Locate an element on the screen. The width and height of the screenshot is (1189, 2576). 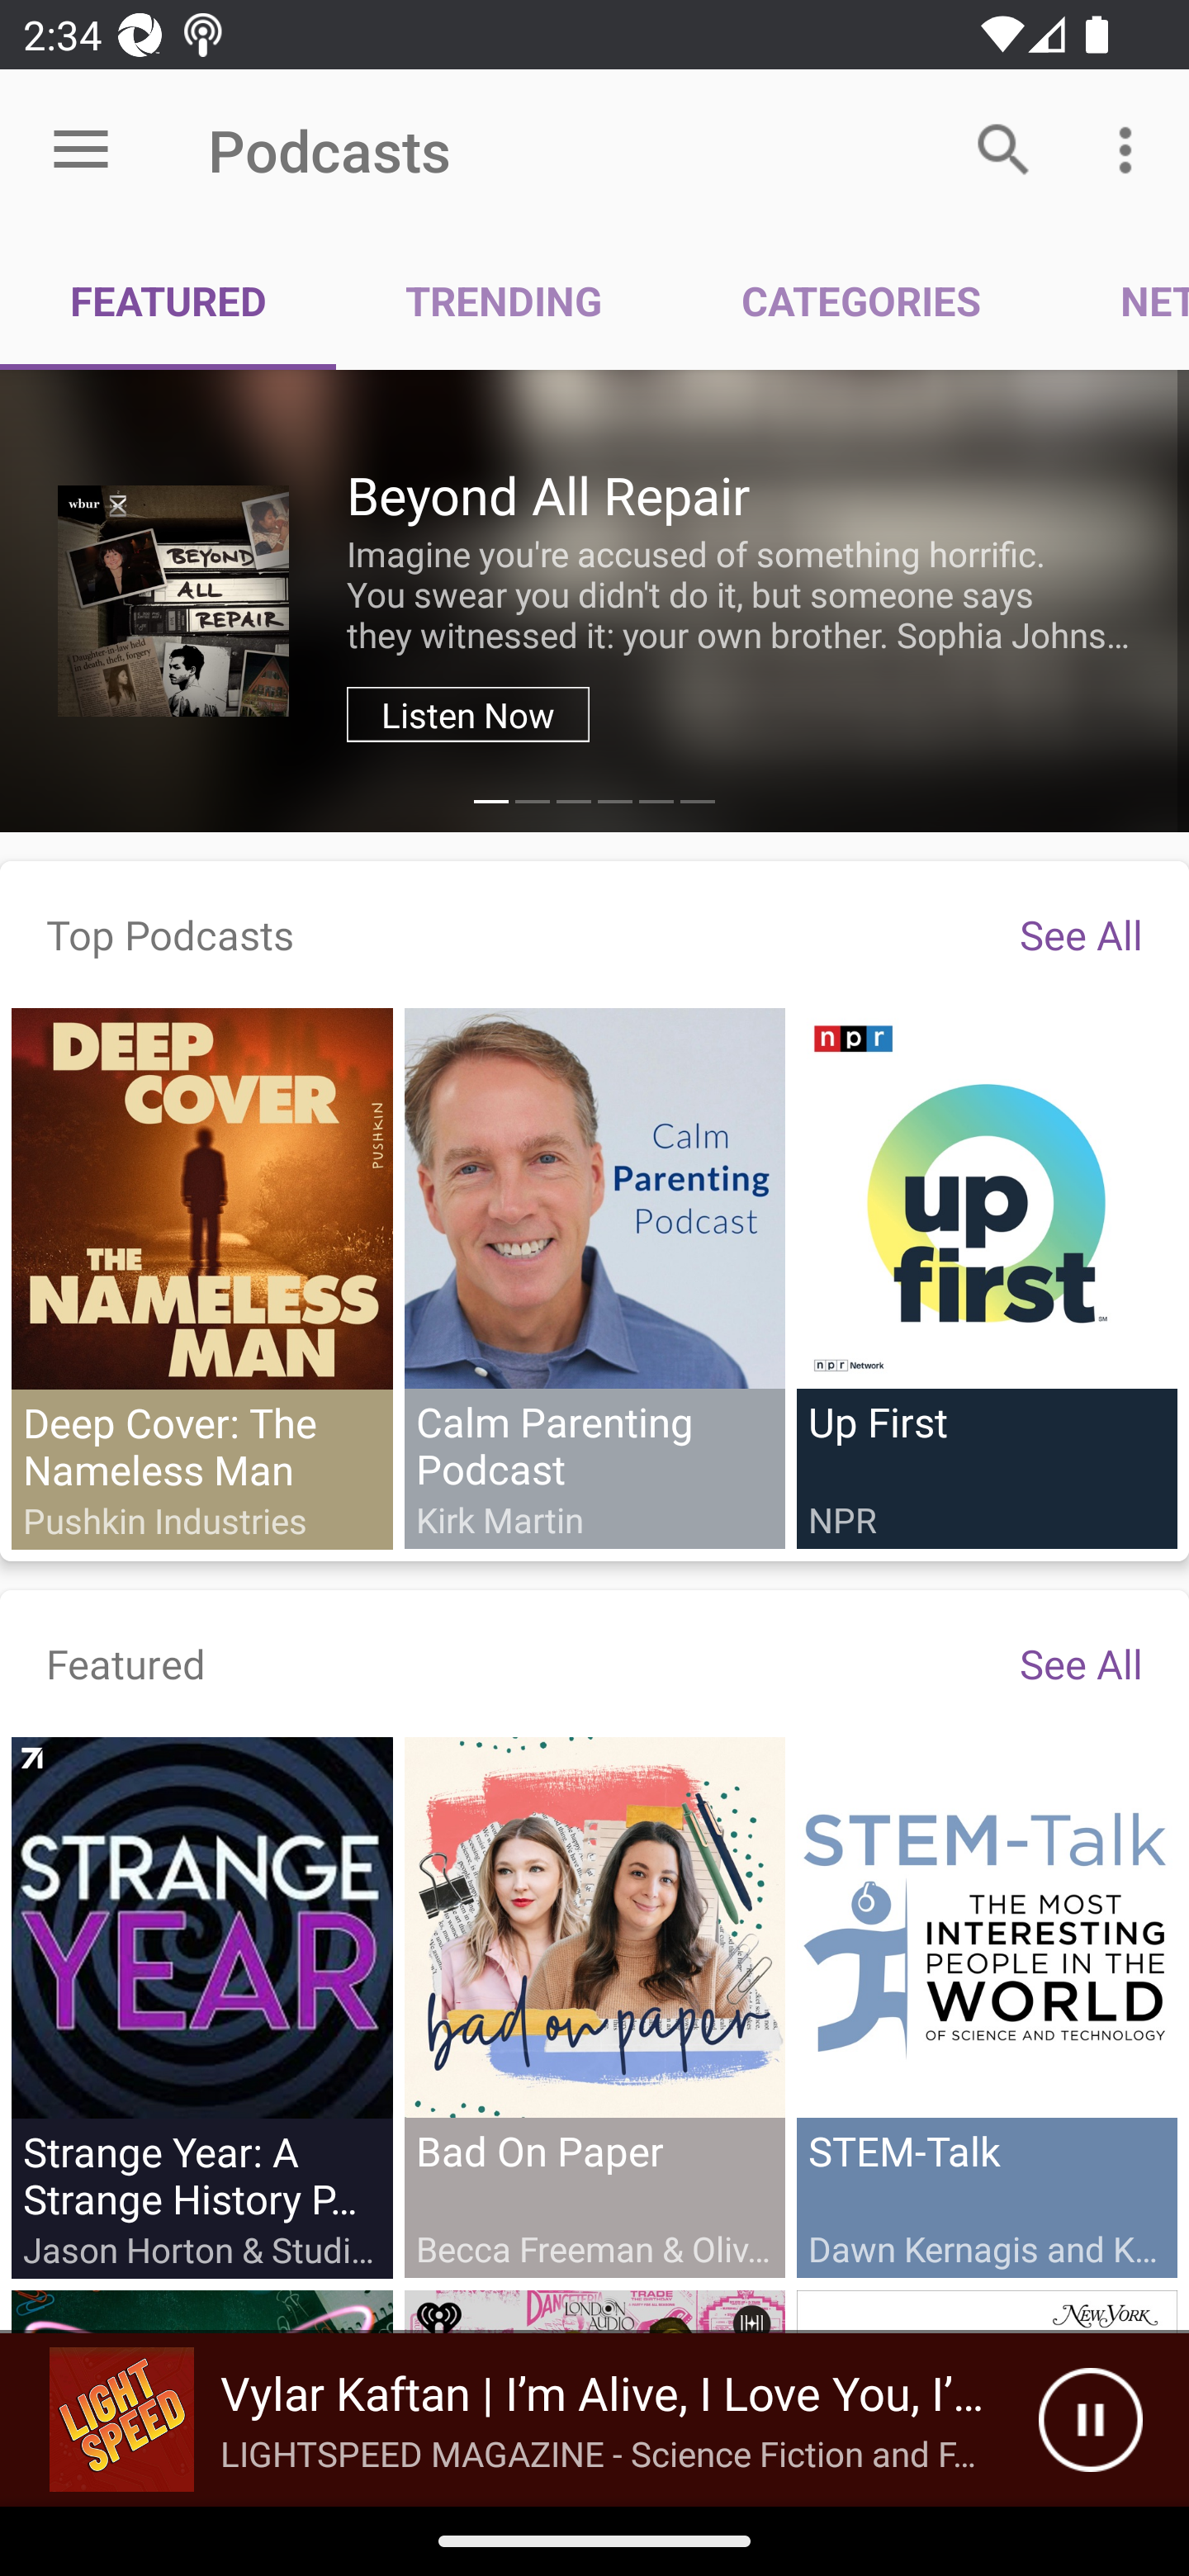
FEATURED is located at coordinates (168, 301).